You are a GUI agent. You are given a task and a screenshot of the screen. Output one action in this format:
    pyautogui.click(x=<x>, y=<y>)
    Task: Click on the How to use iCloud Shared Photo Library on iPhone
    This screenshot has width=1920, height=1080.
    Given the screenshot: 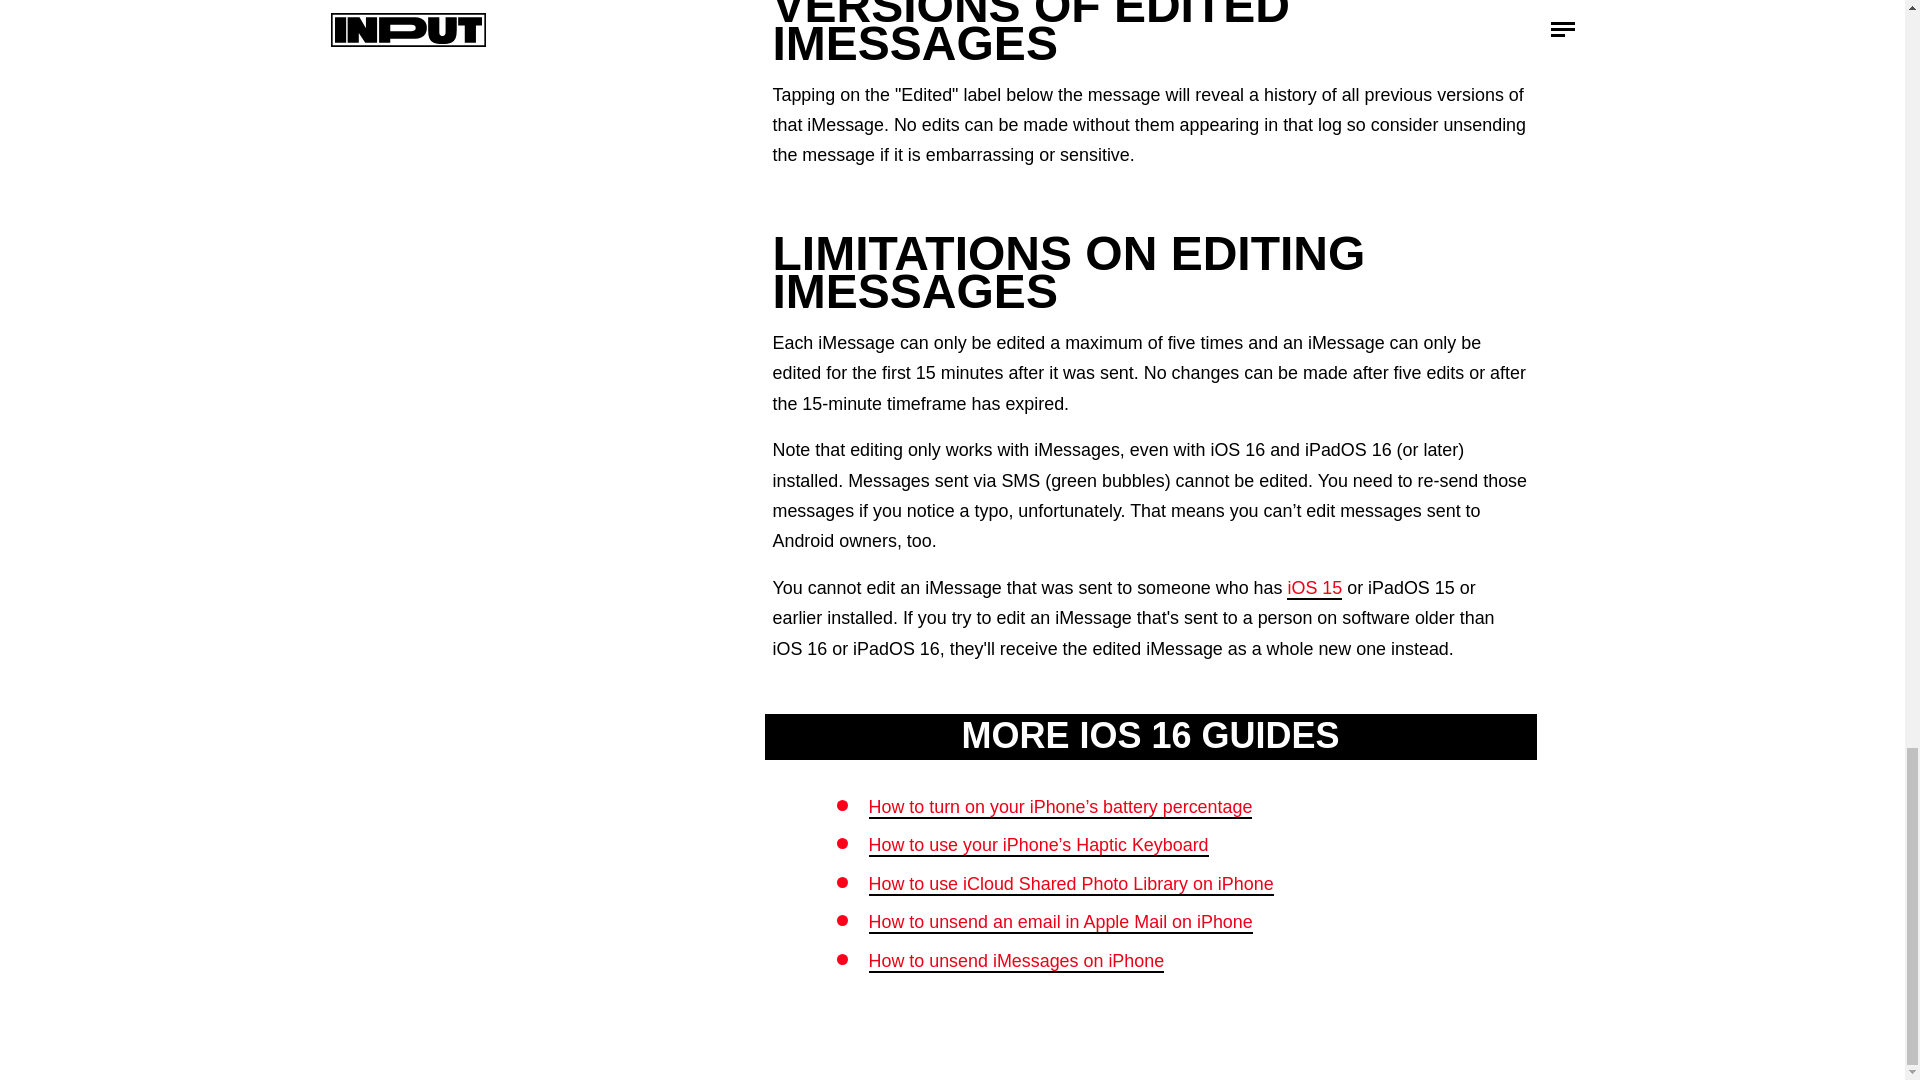 What is the action you would take?
    pyautogui.click(x=1070, y=884)
    